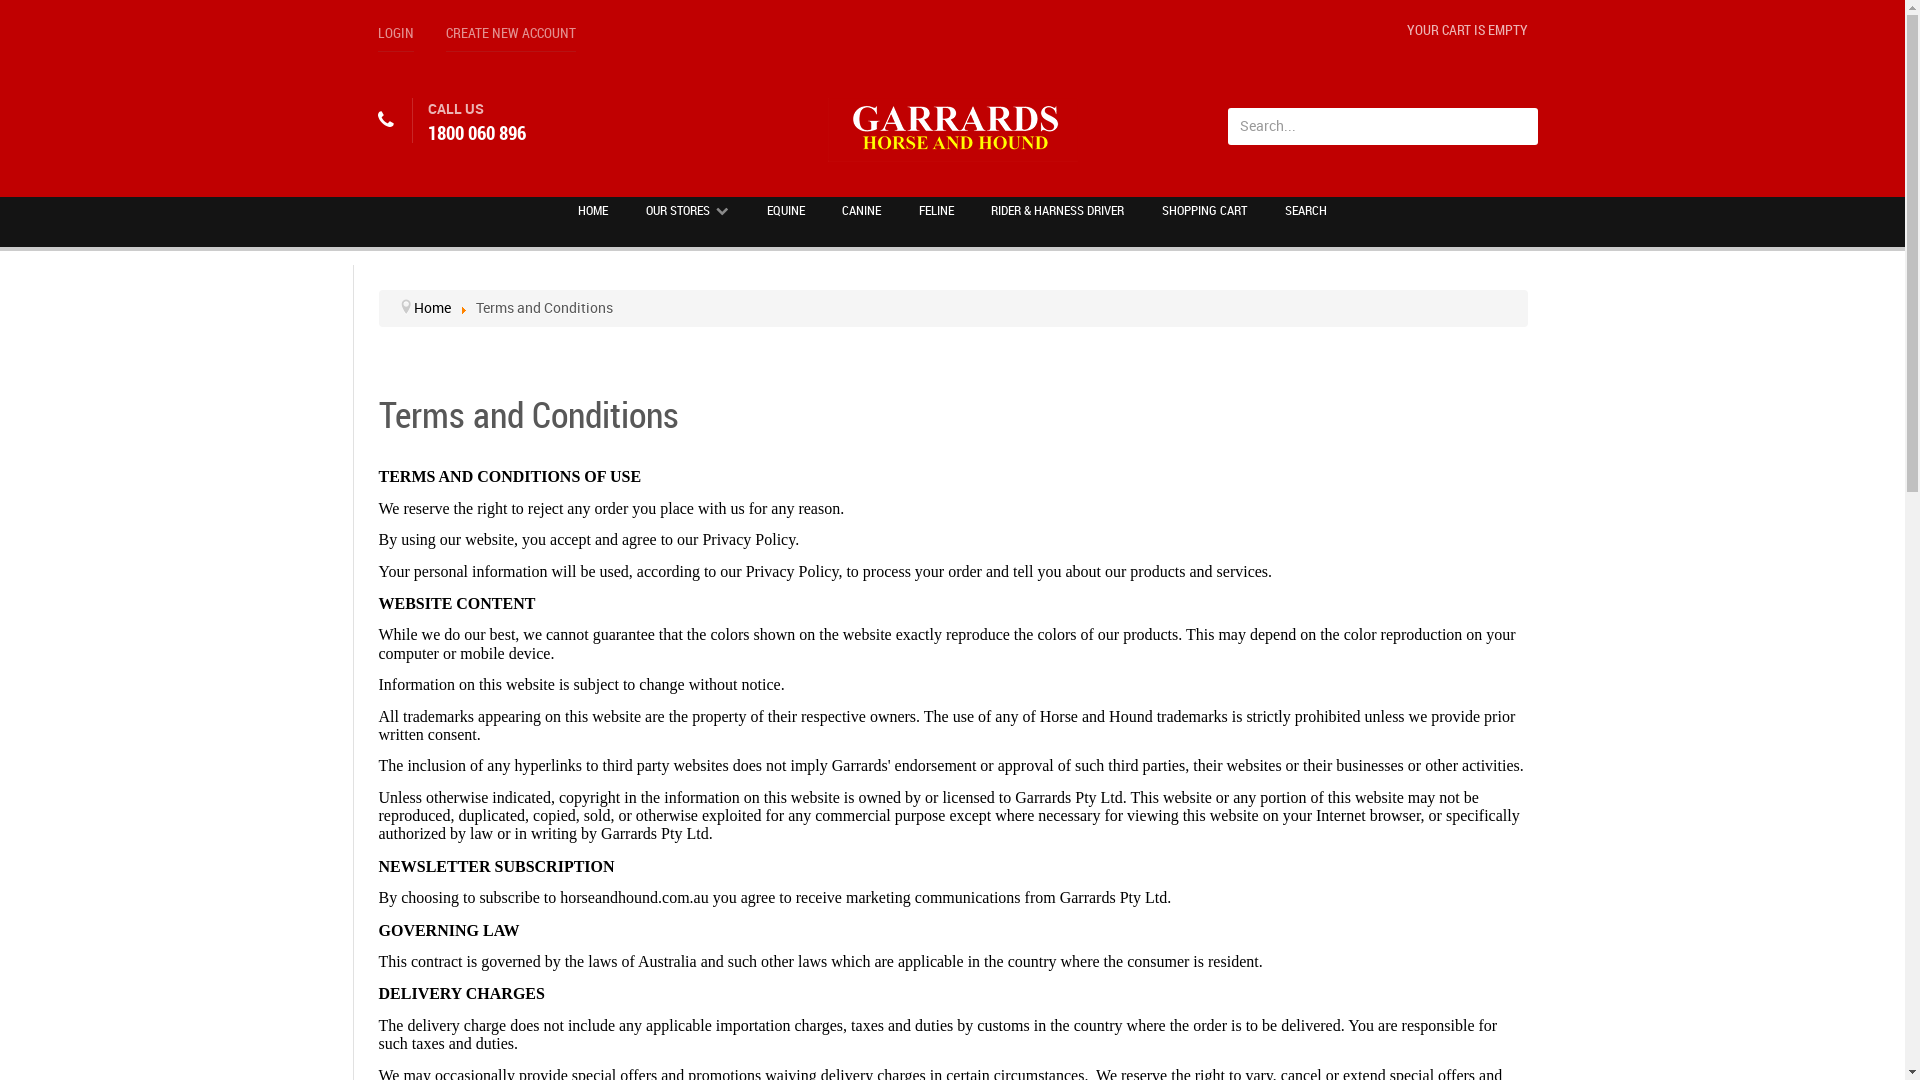  Describe the element at coordinates (1204, 210) in the screenshot. I see `SHOPPING CART` at that location.